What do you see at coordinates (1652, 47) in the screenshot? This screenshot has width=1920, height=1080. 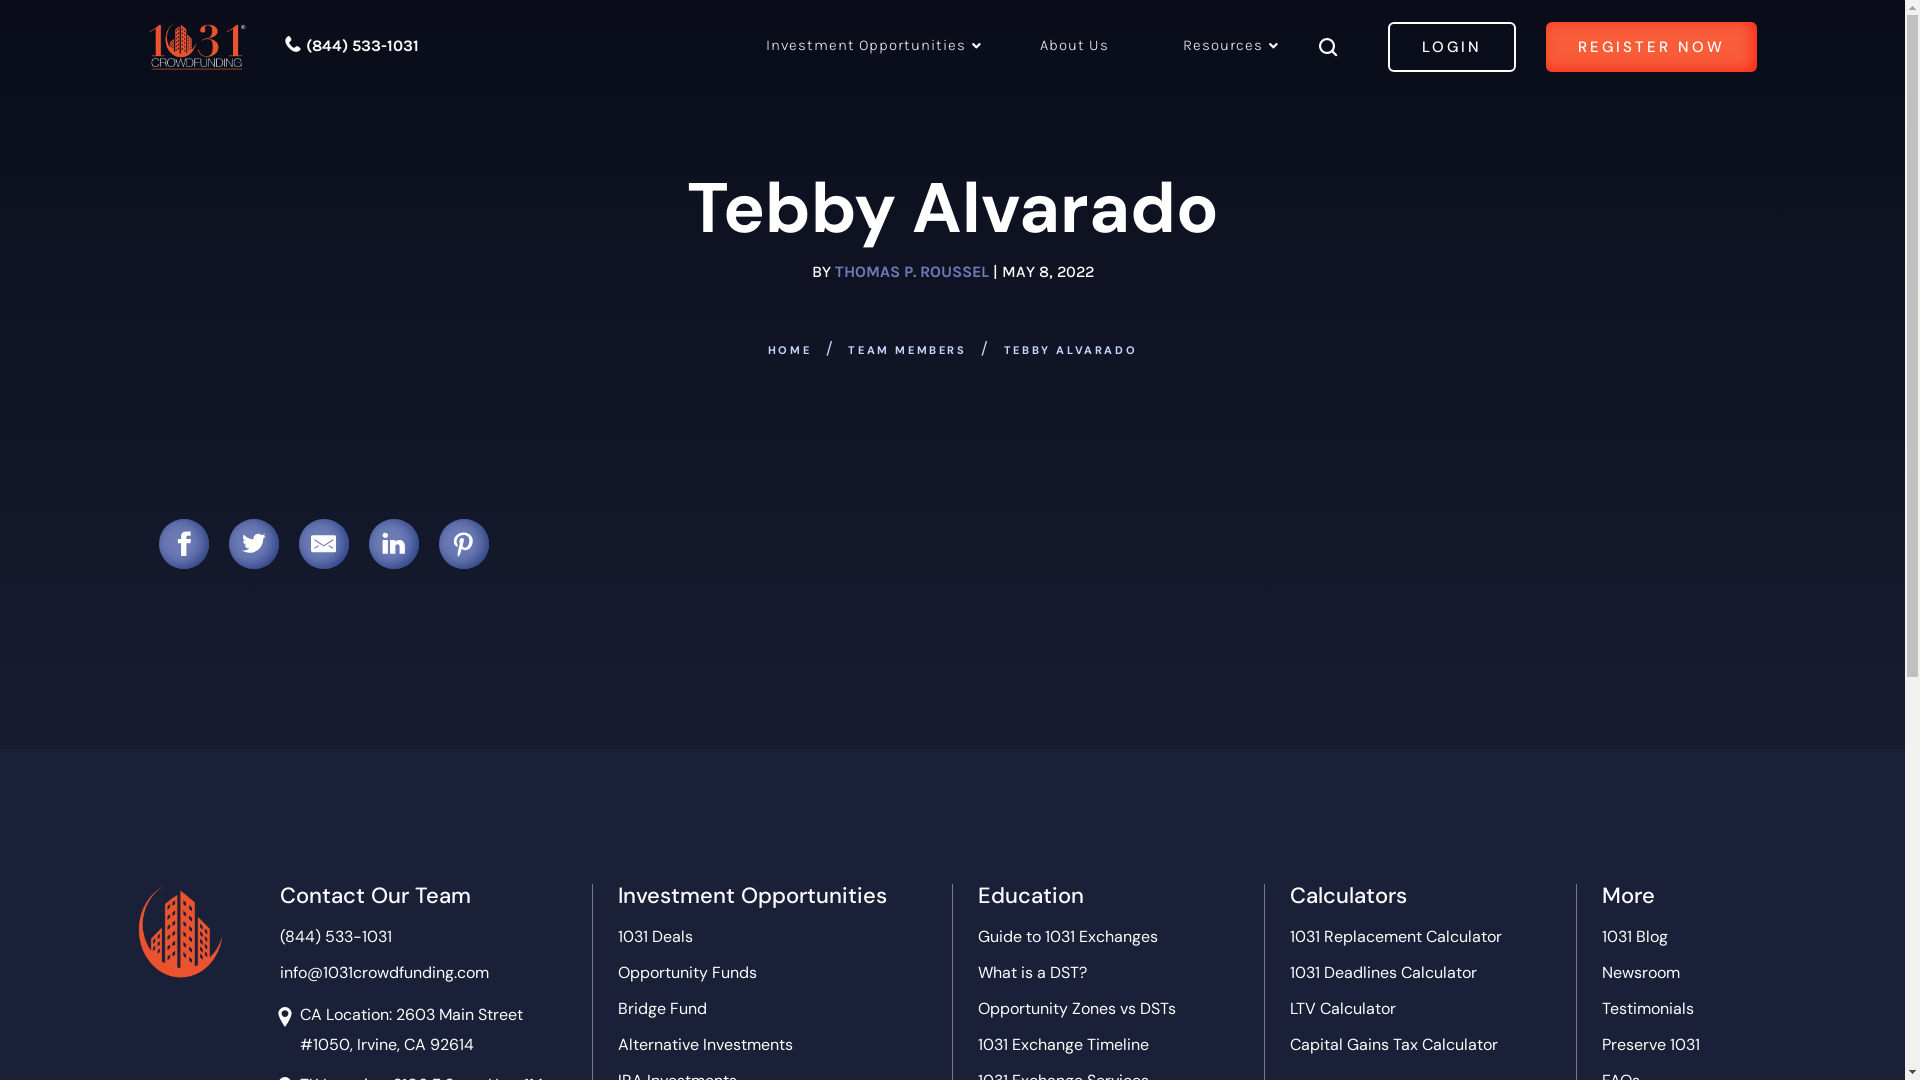 I see `REGISTER NOW` at bounding box center [1652, 47].